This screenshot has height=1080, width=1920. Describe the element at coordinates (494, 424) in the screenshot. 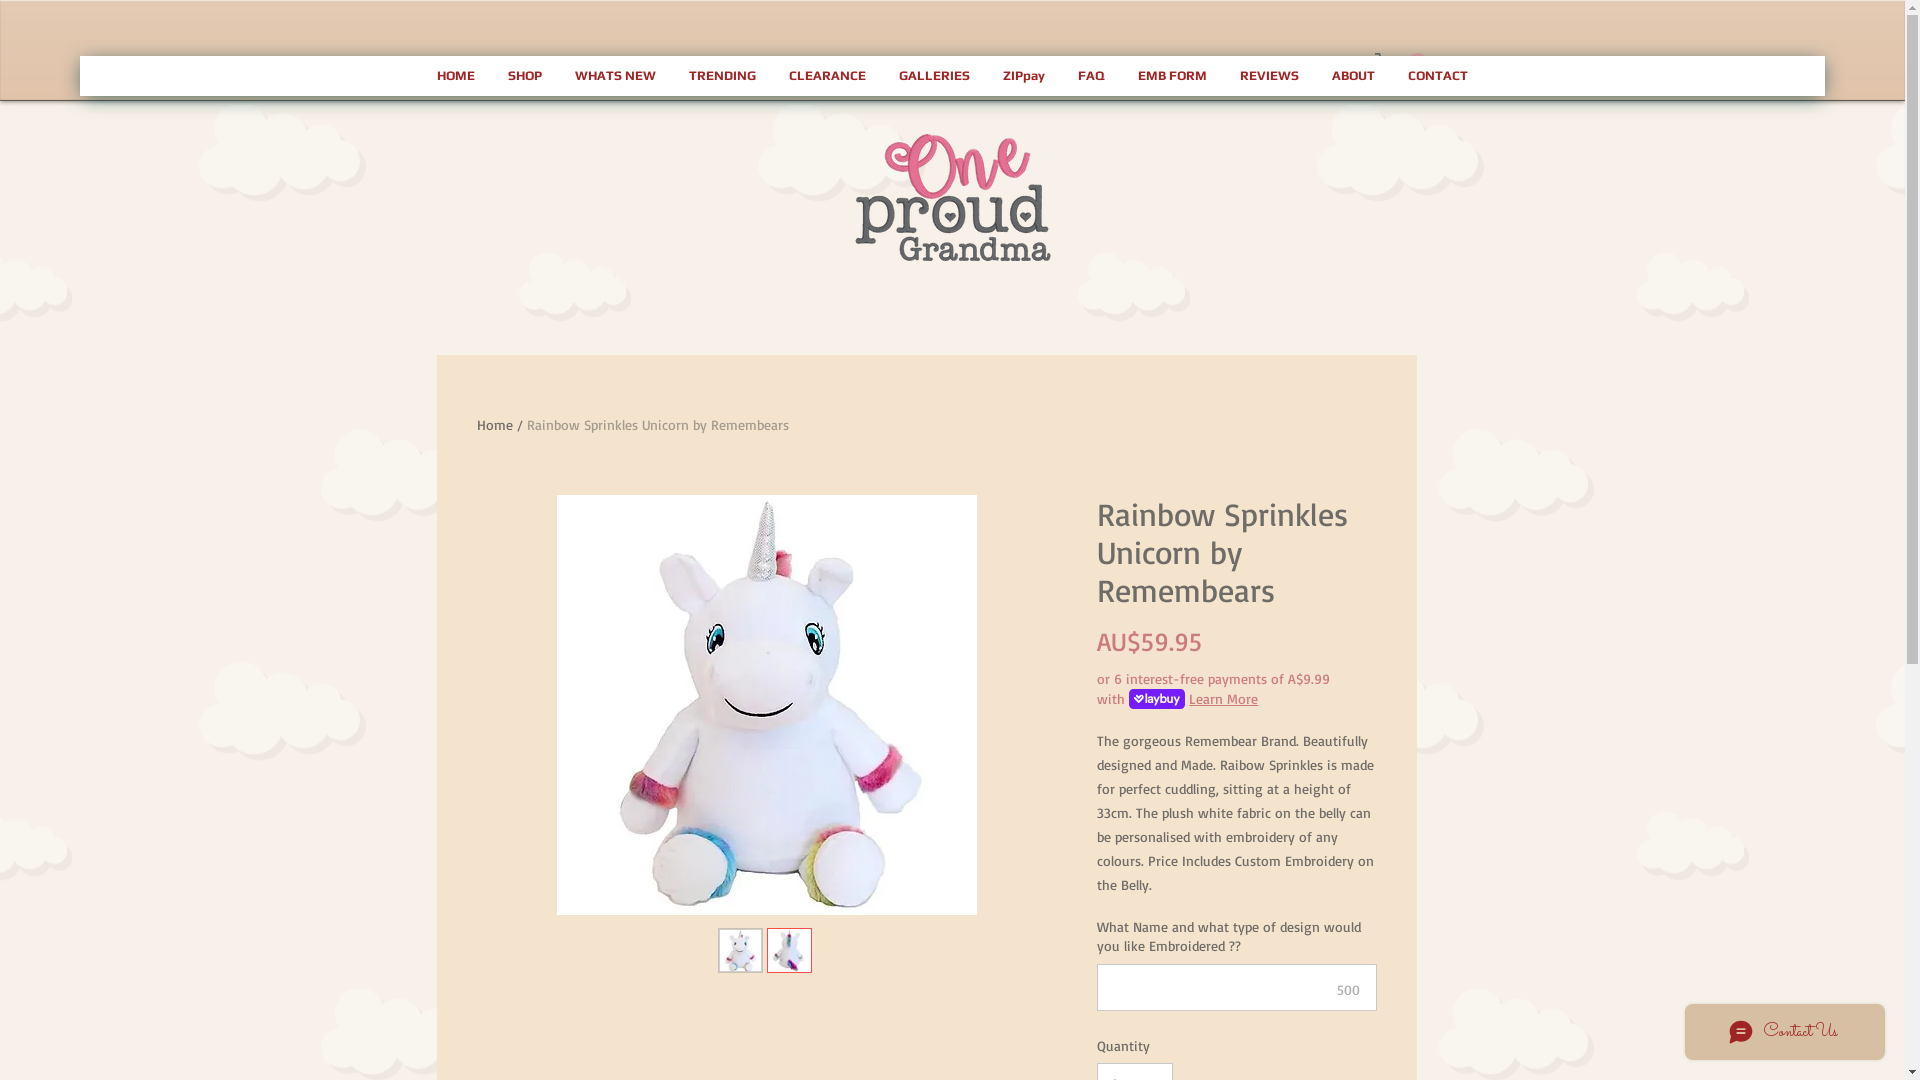

I see `Home` at that location.